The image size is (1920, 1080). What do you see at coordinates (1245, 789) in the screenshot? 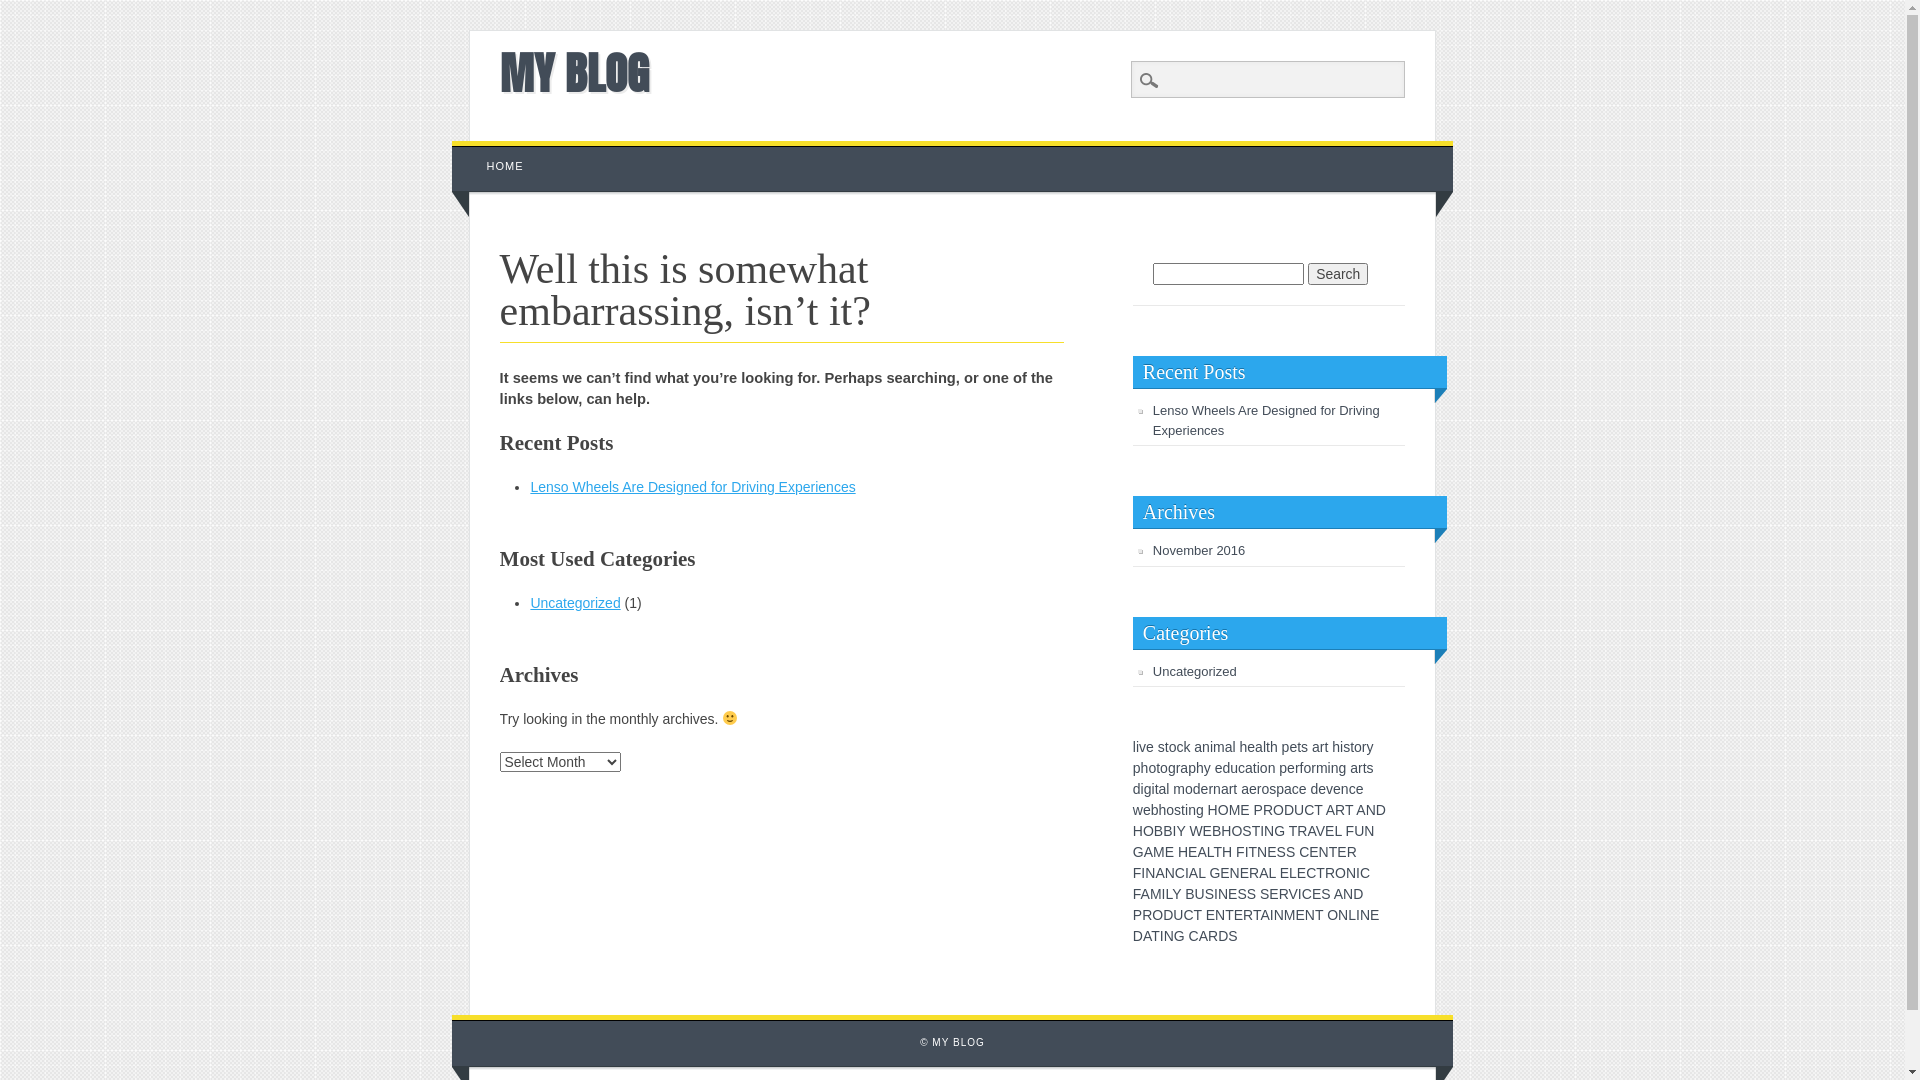
I see `a` at bounding box center [1245, 789].